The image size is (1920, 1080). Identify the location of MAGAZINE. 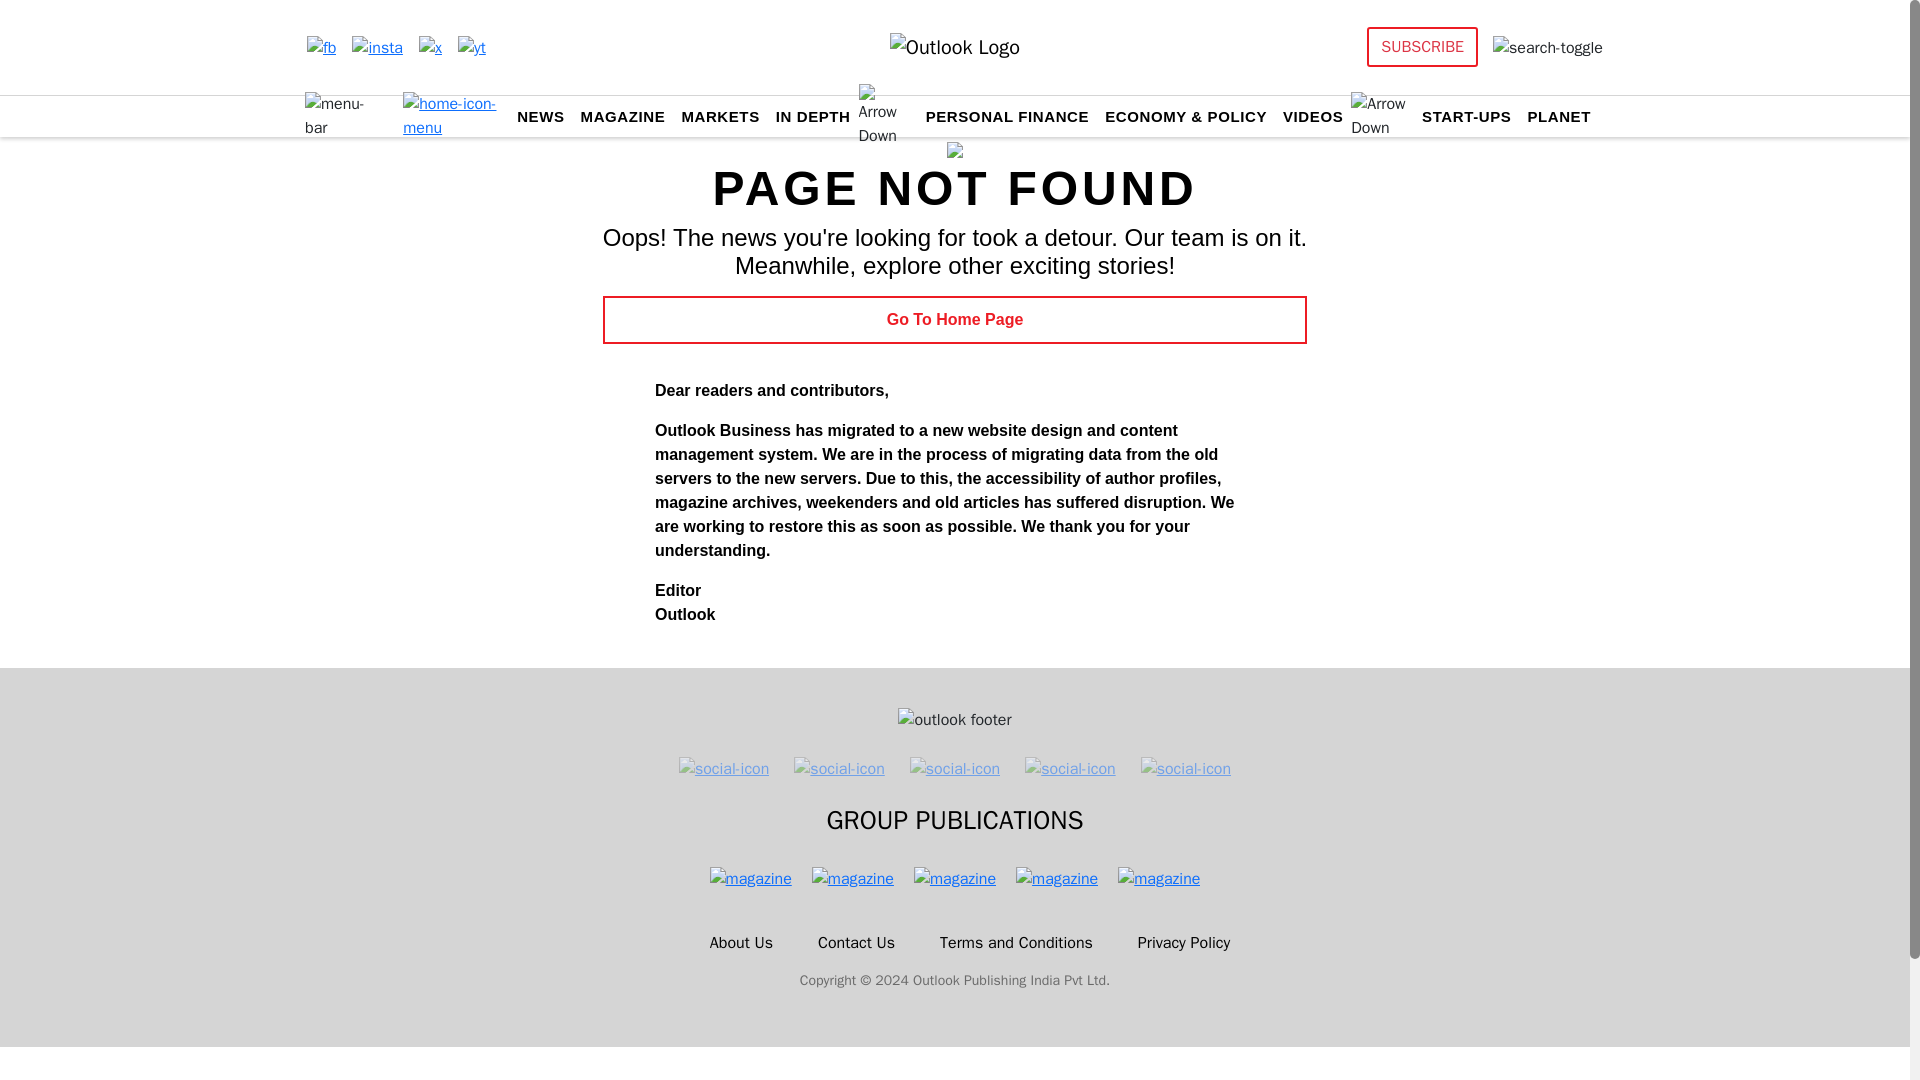
(624, 116).